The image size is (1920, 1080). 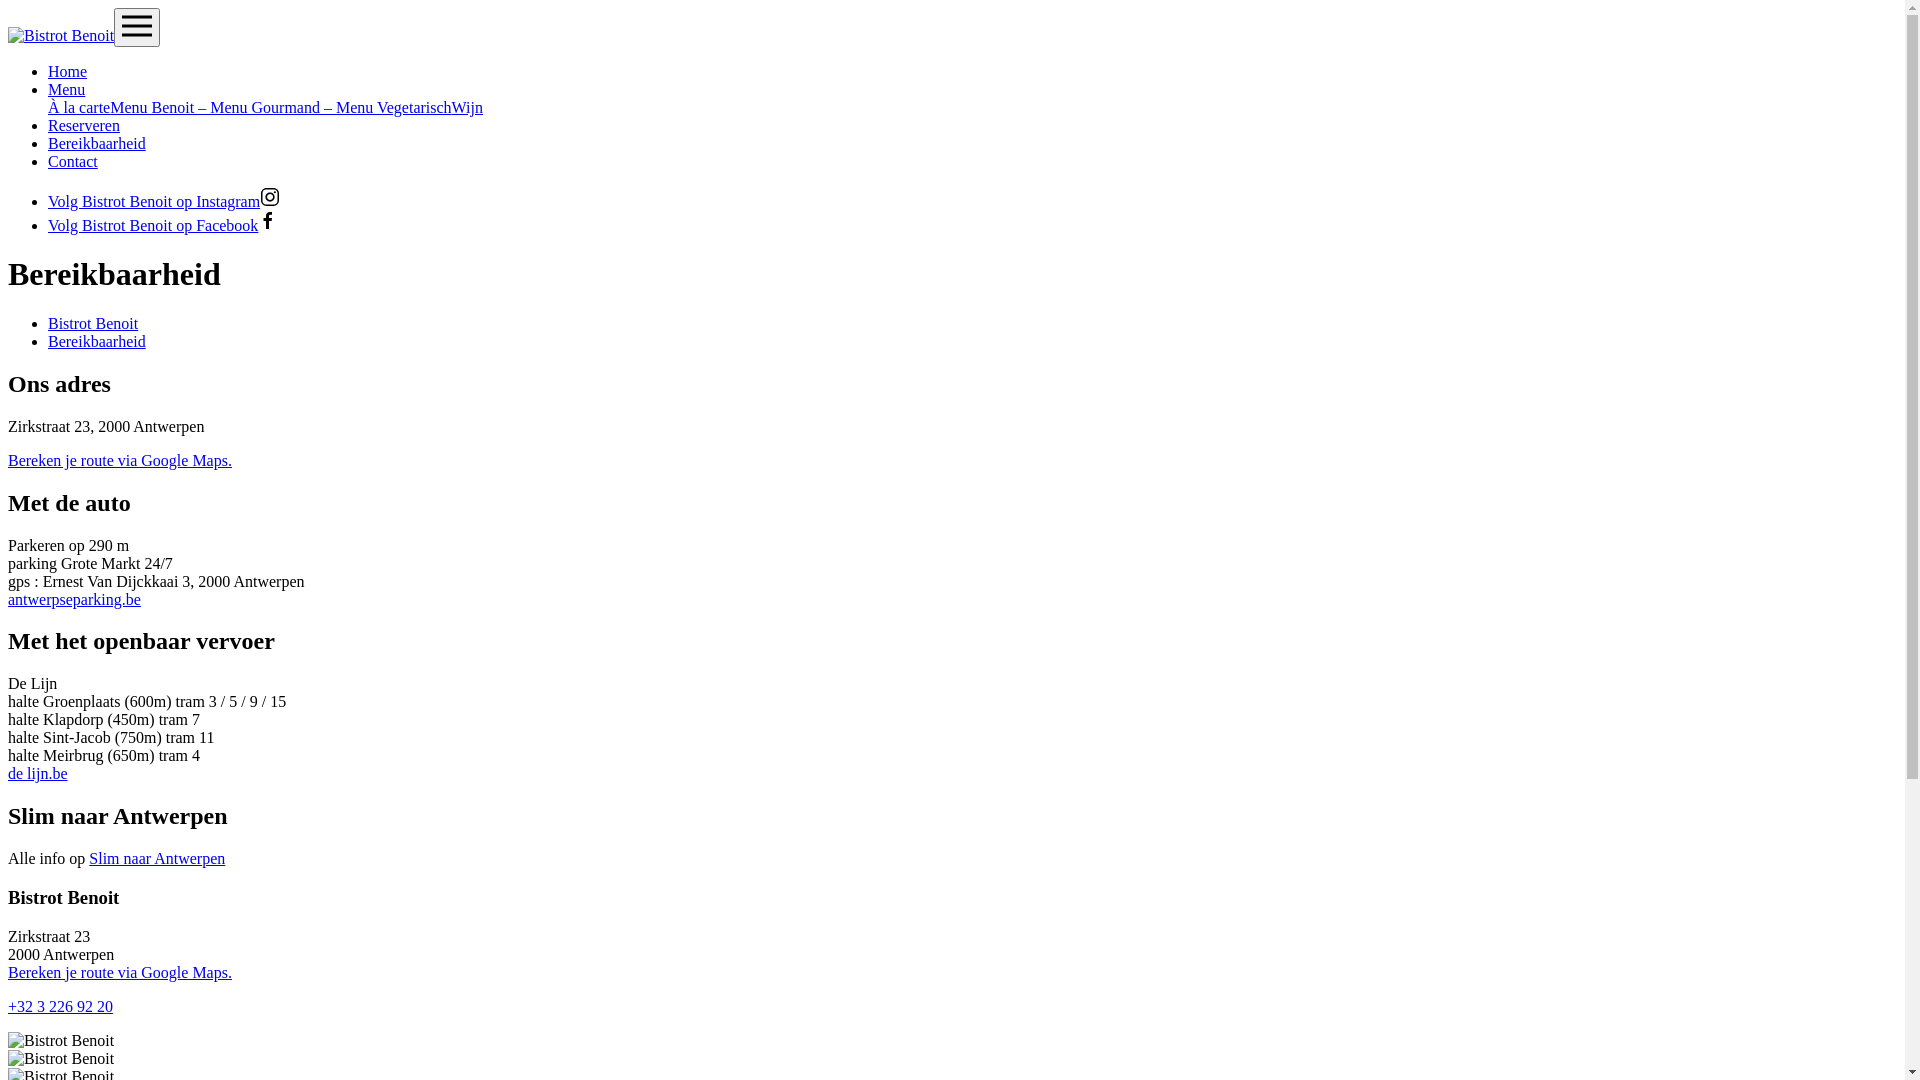 What do you see at coordinates (120, 460) in the screenshot?
I see `Bereken je route via Google Maps.` at bounding box center [120, 460].